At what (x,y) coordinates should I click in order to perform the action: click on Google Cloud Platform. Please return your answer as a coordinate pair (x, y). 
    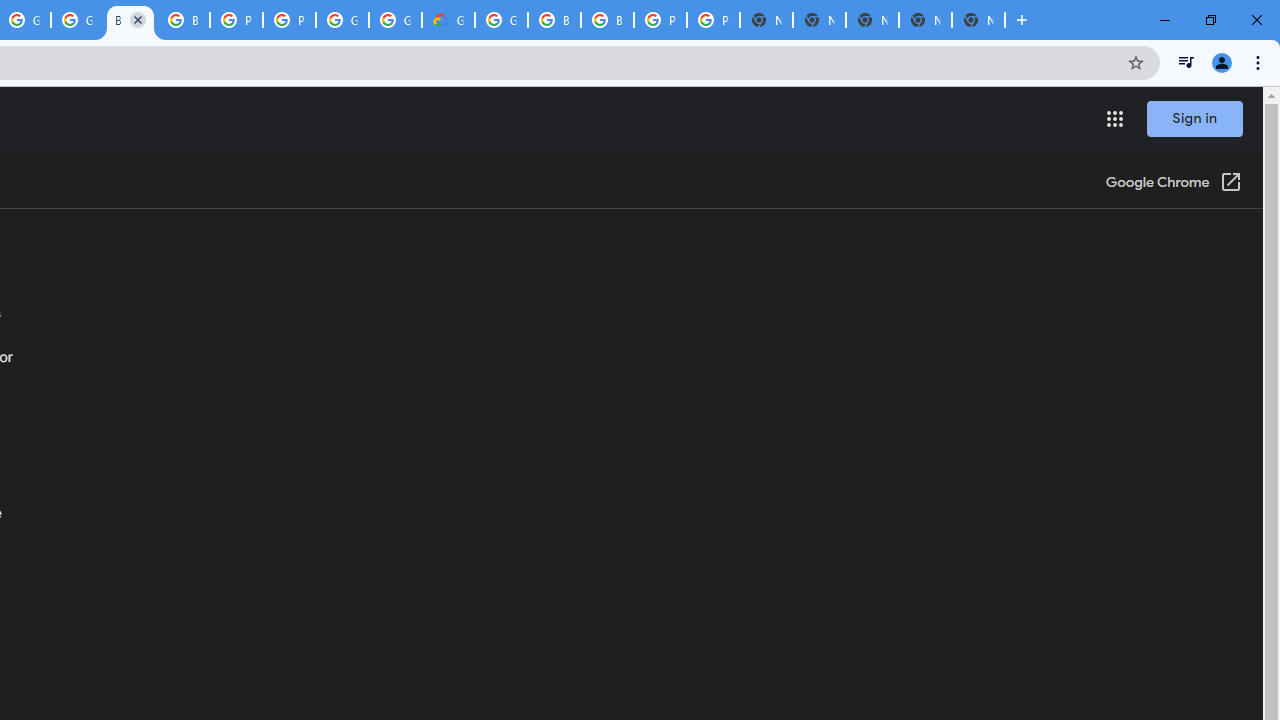
    Looking at the image, I should click on (395, 20).